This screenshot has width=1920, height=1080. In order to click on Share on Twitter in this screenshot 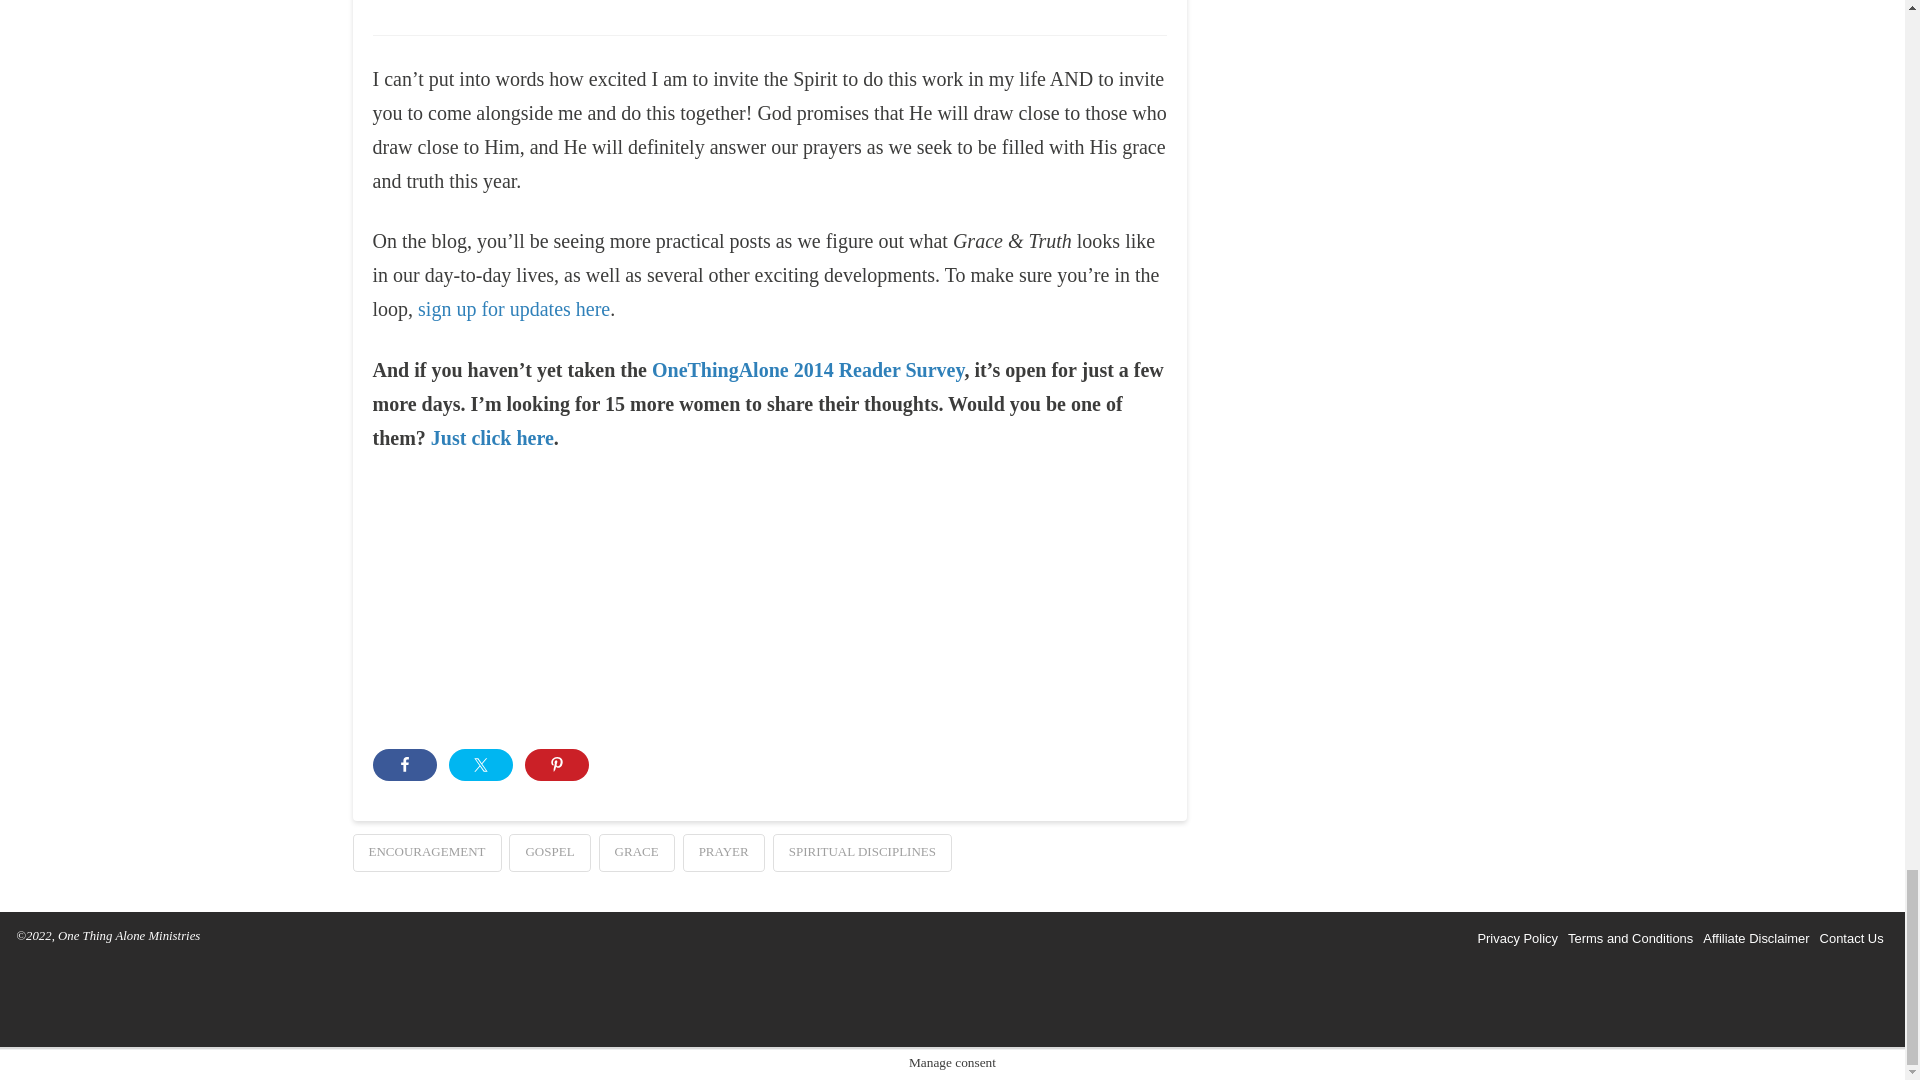, I will do `click(480, 764)`.